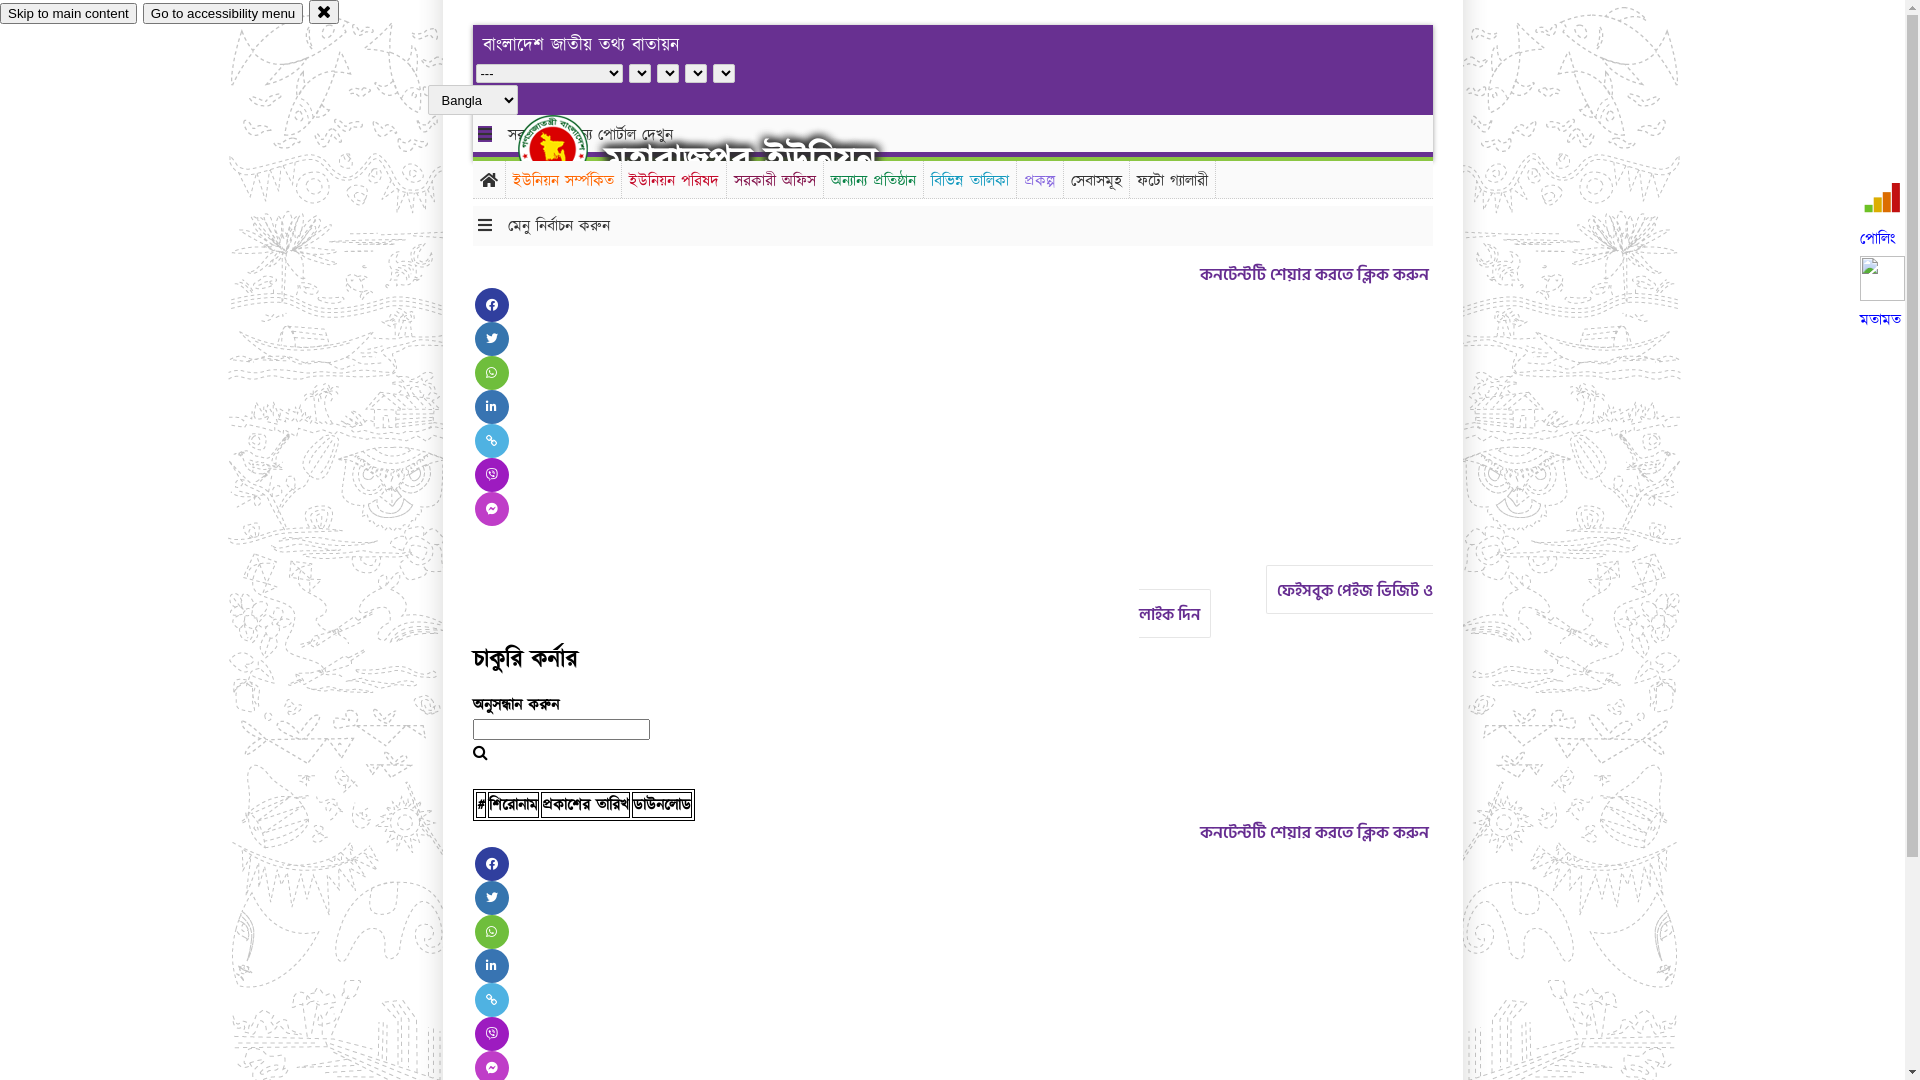 Image resolution: width=1920 pixels, height=1080 pixels. I want to click on close, so click(324, 12).